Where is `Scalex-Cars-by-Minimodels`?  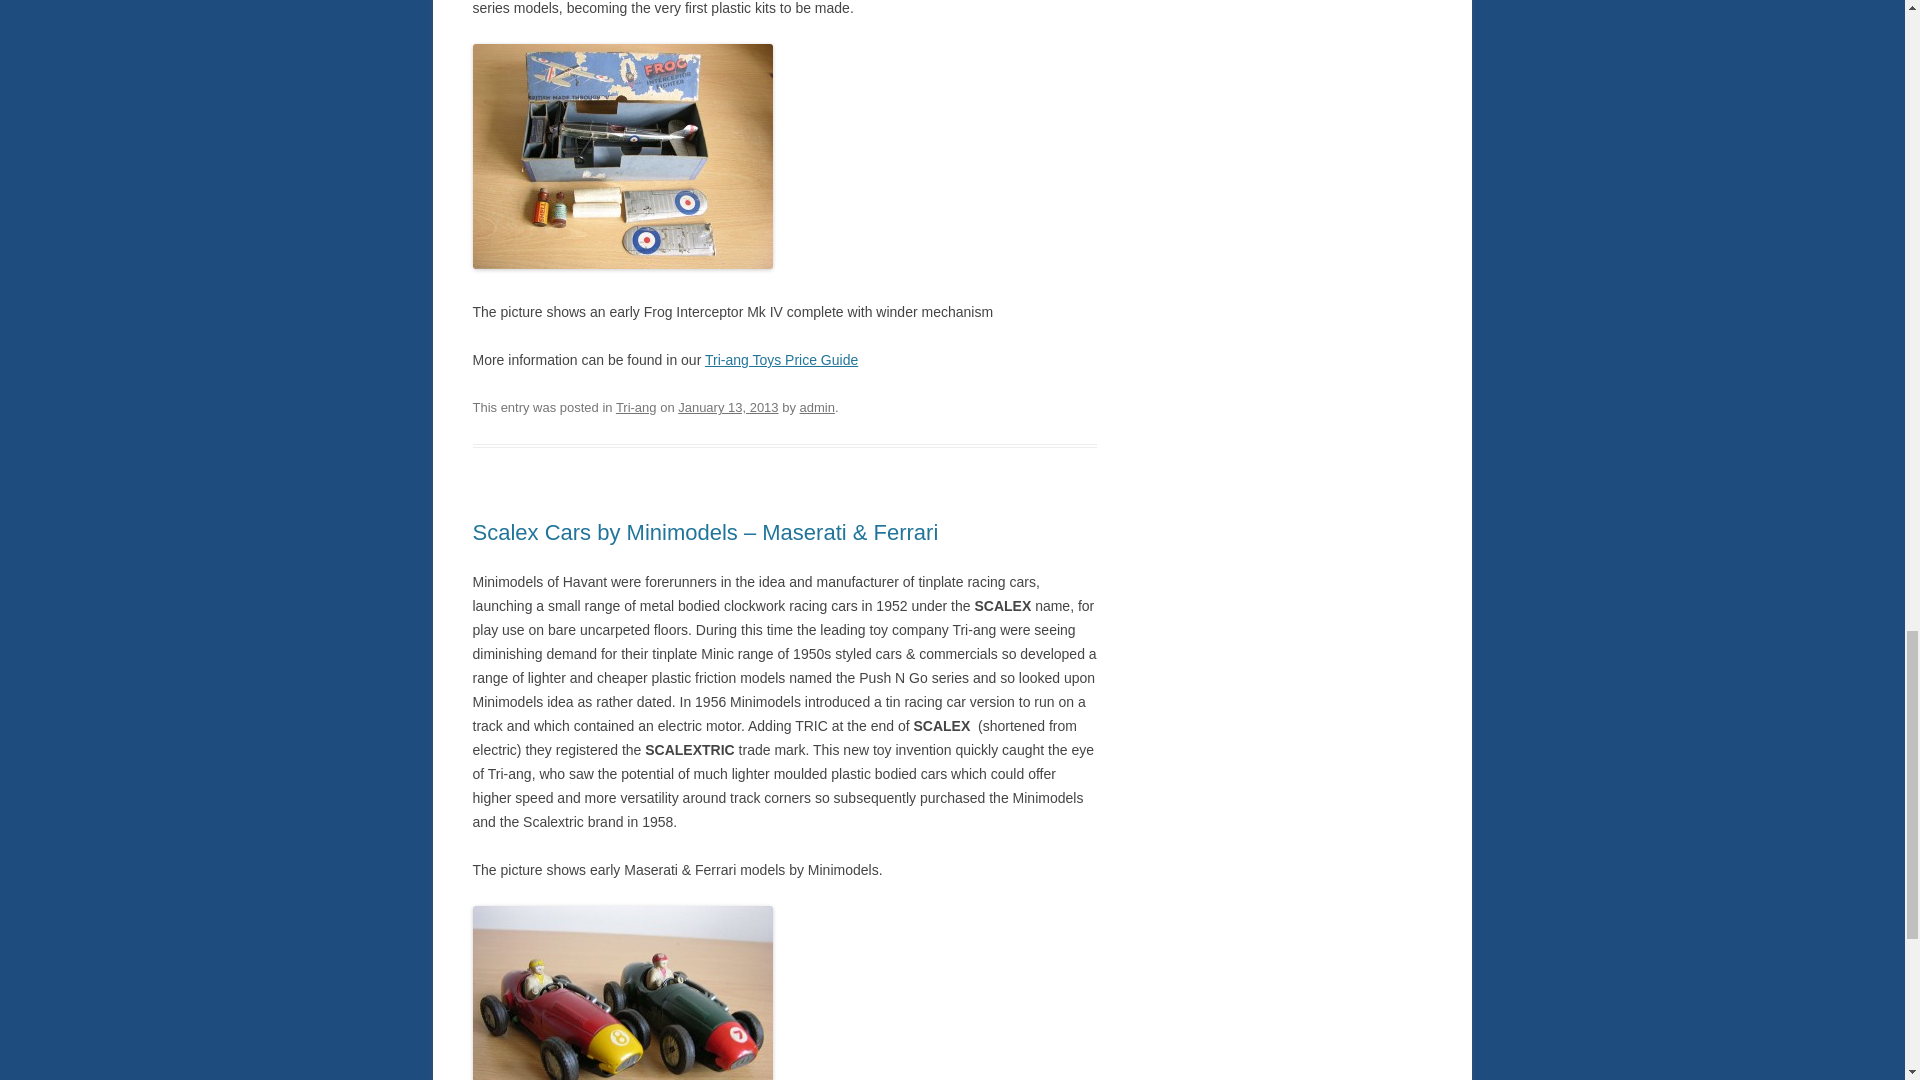 Scalex-Cars-by-Minimodels is located at coordinates (622, 993).